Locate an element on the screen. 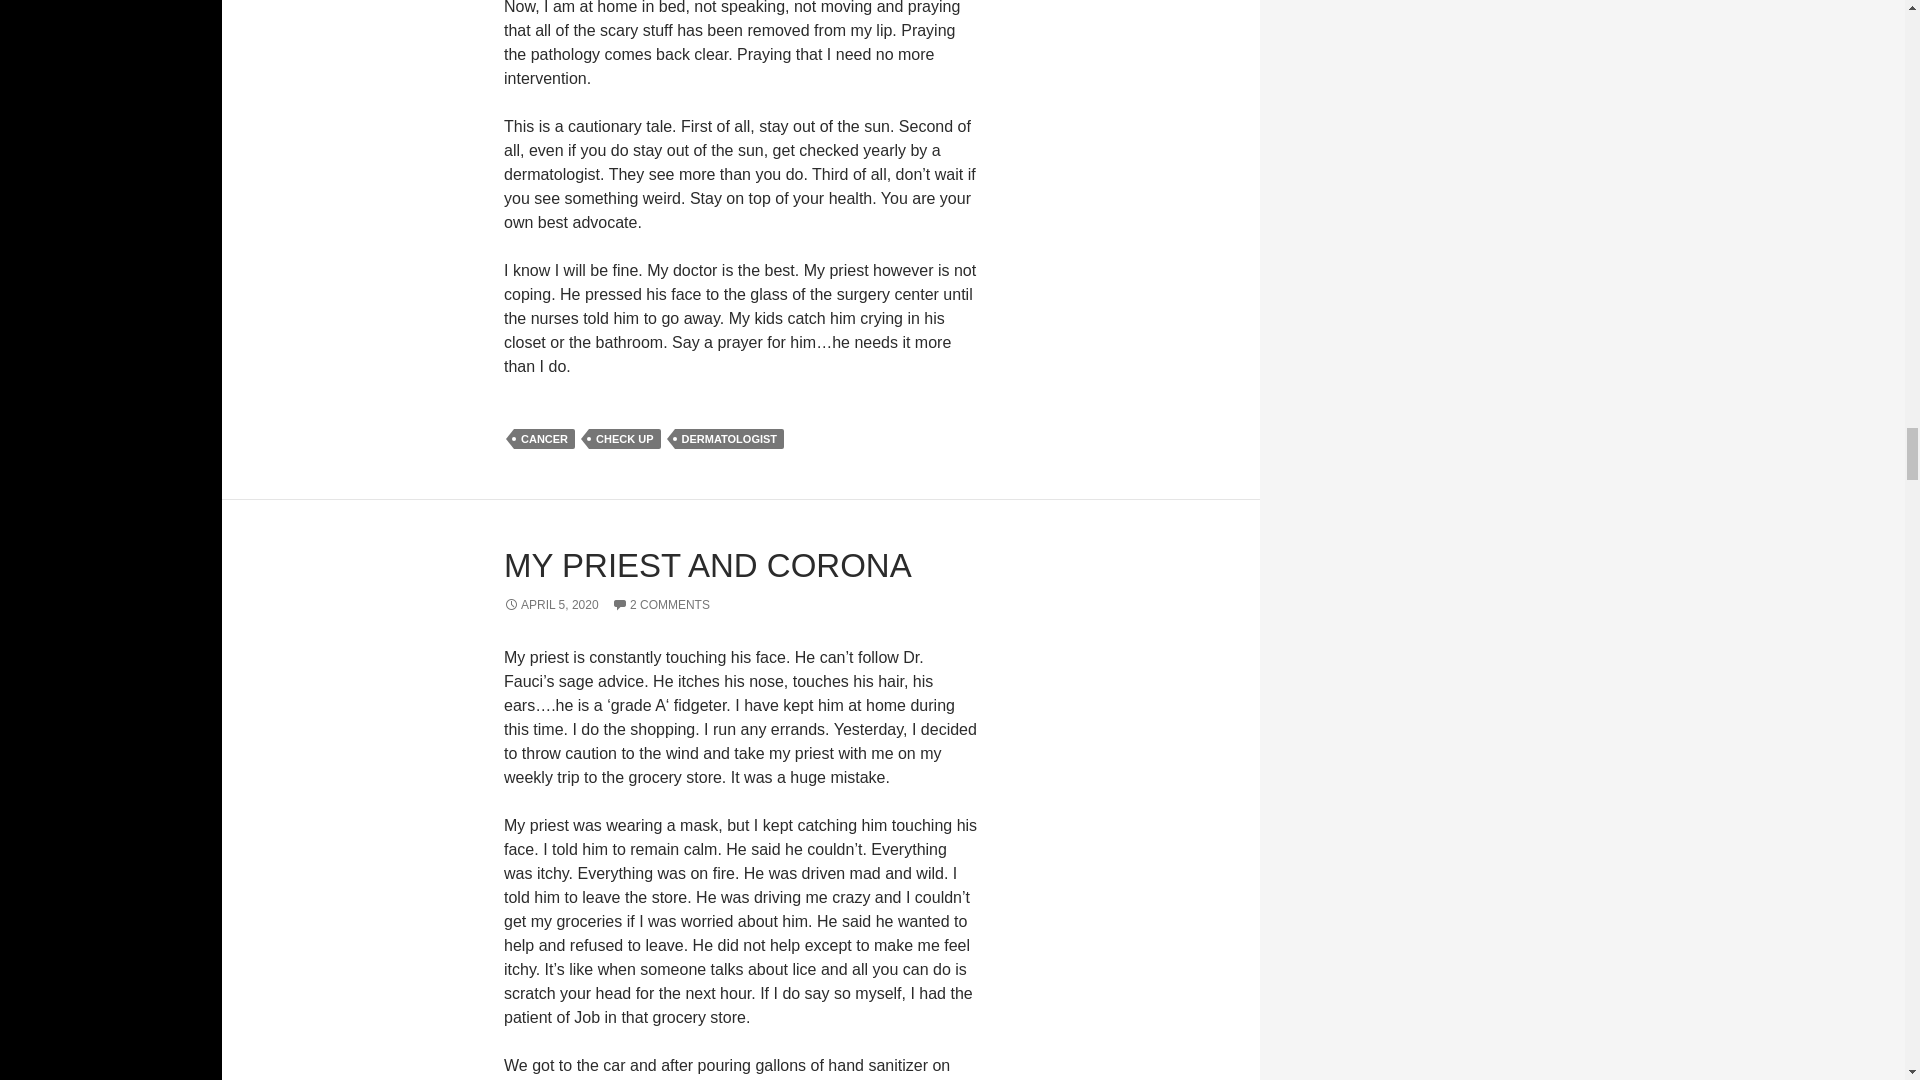 The height and width of the screenshot is (1080, 1920). APRIL 5, 2020 is located at coordinates (551, 605).